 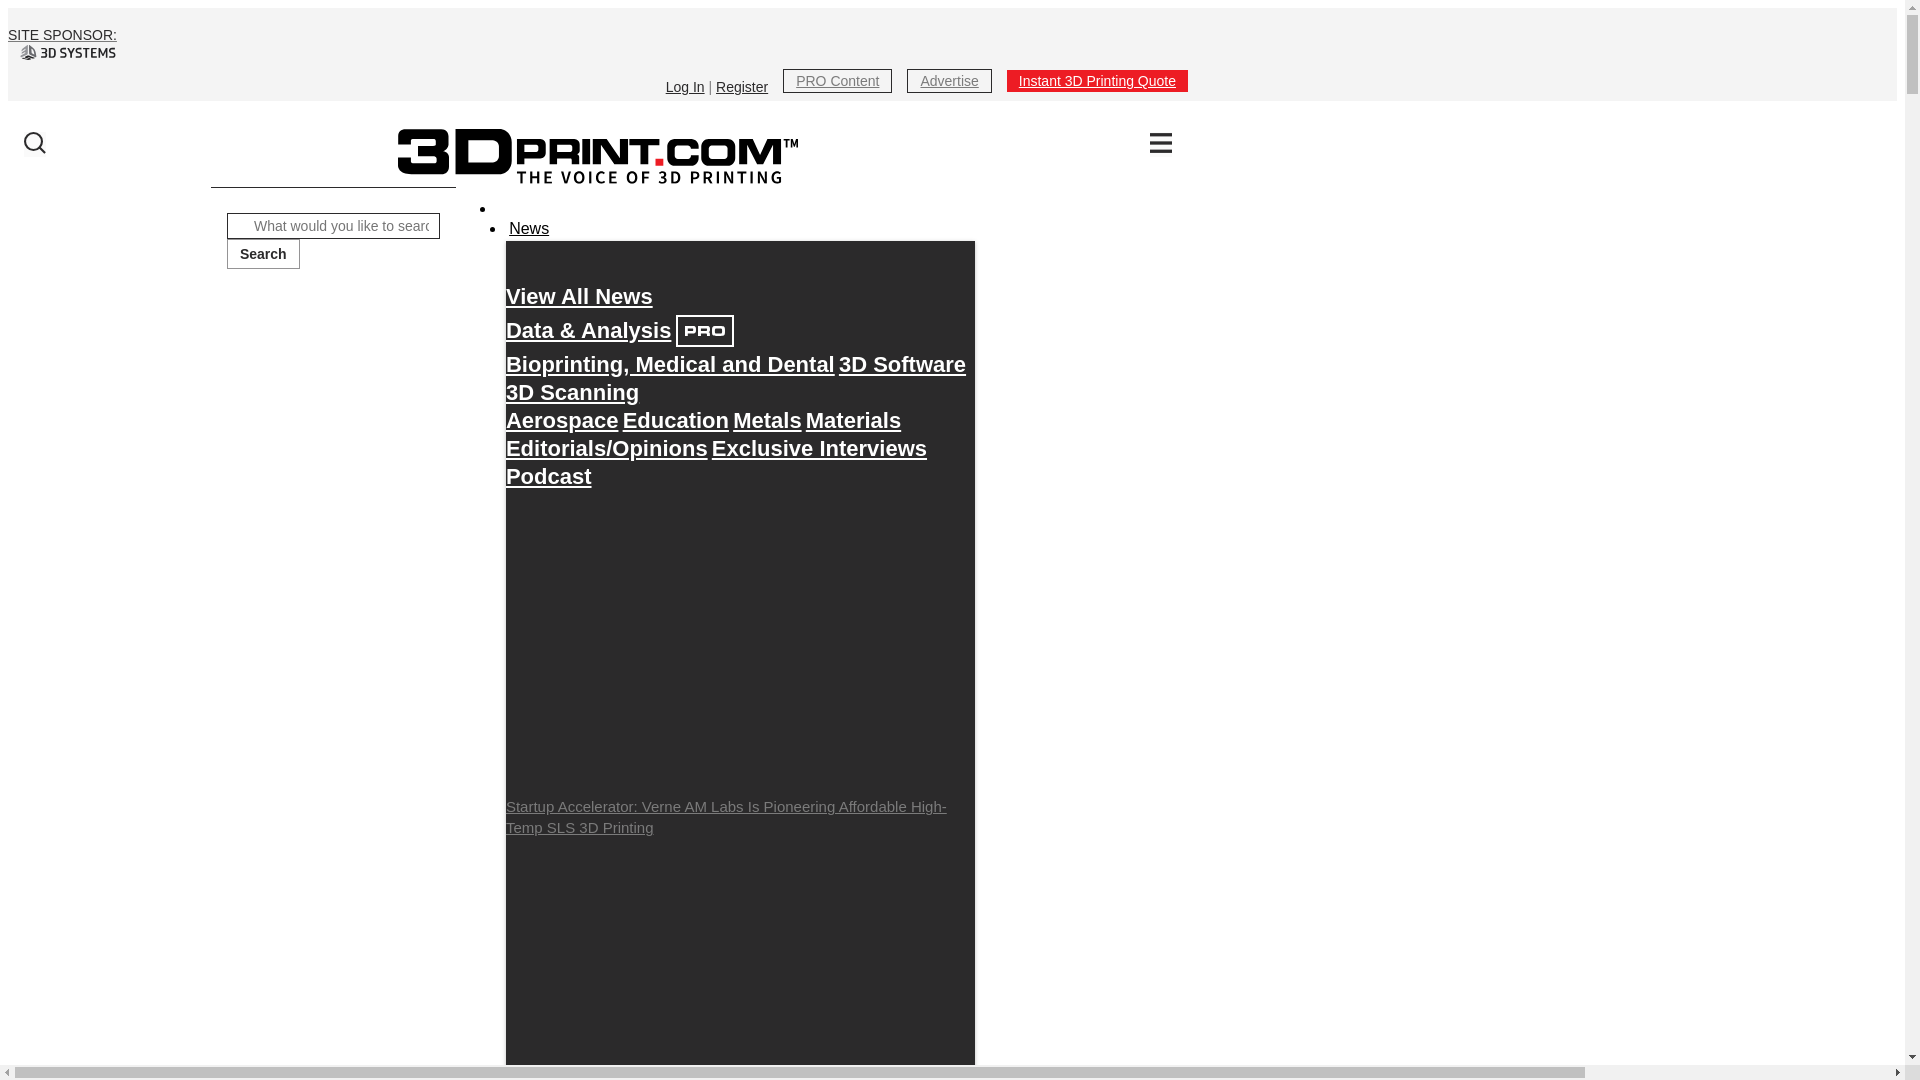 I want to click on Search, so click(x=262, y=253).